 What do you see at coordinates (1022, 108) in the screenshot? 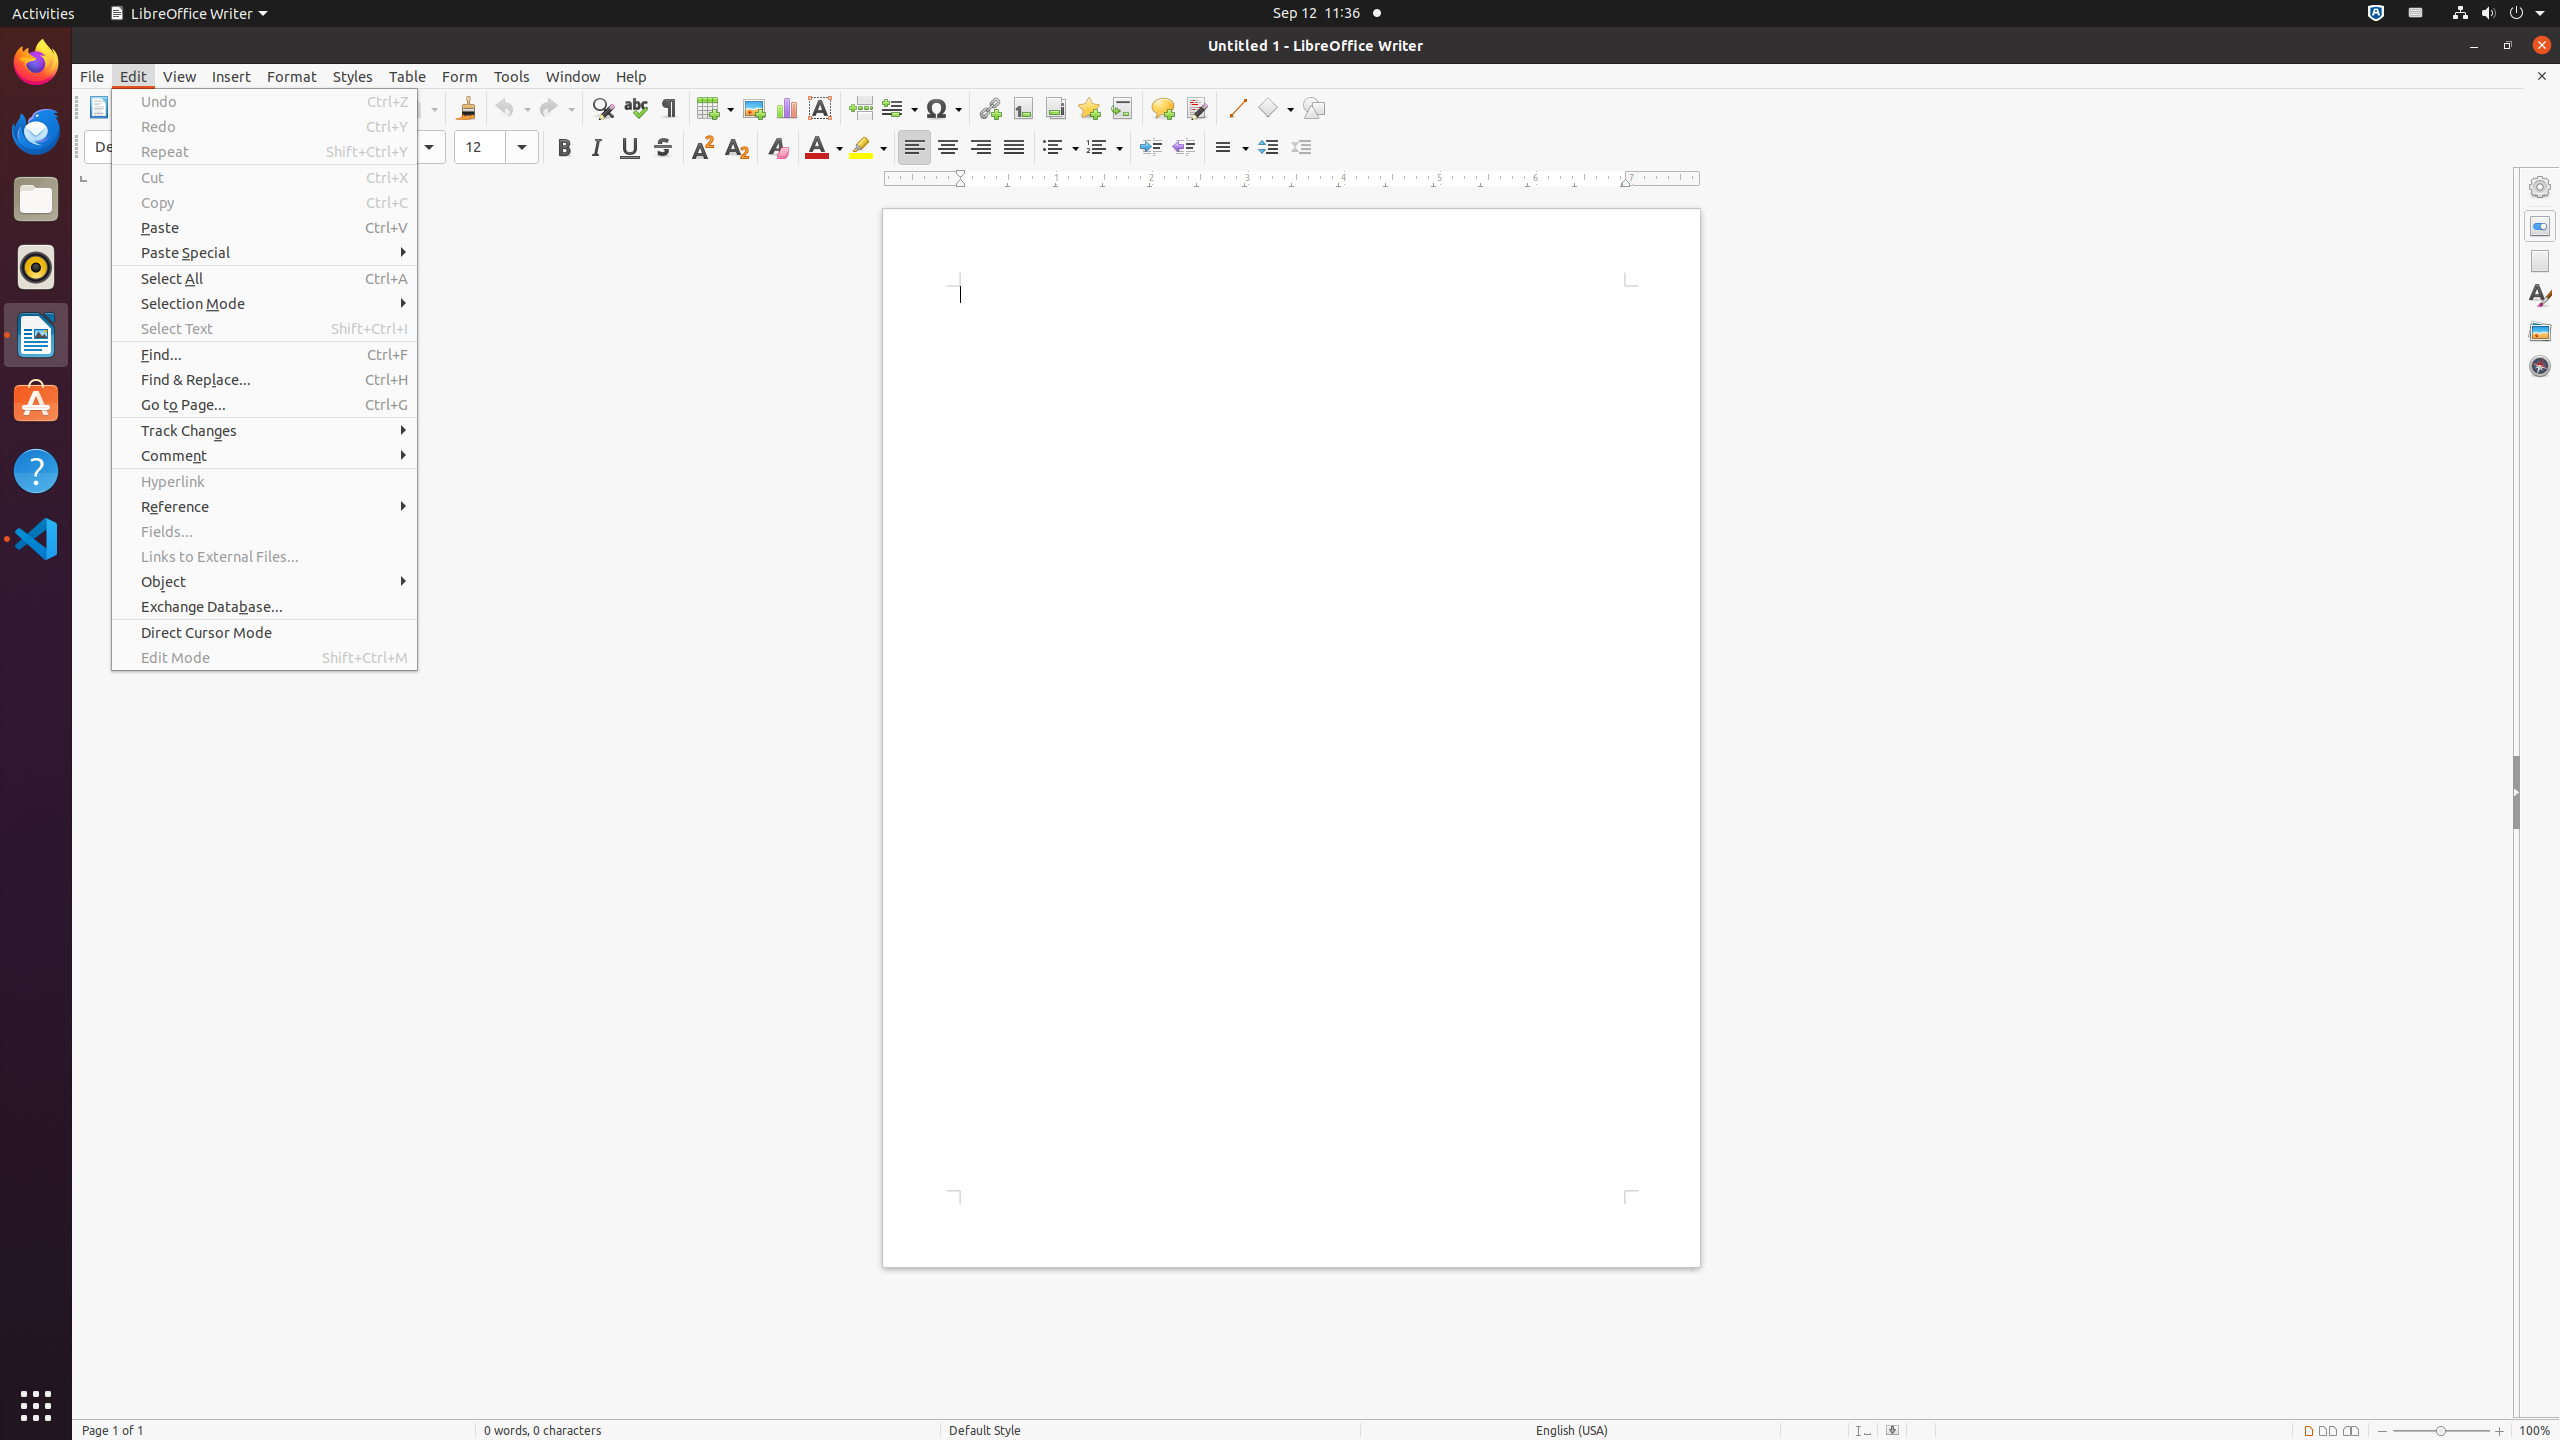
I see `Footnote` at bounding box center [1022, 108].